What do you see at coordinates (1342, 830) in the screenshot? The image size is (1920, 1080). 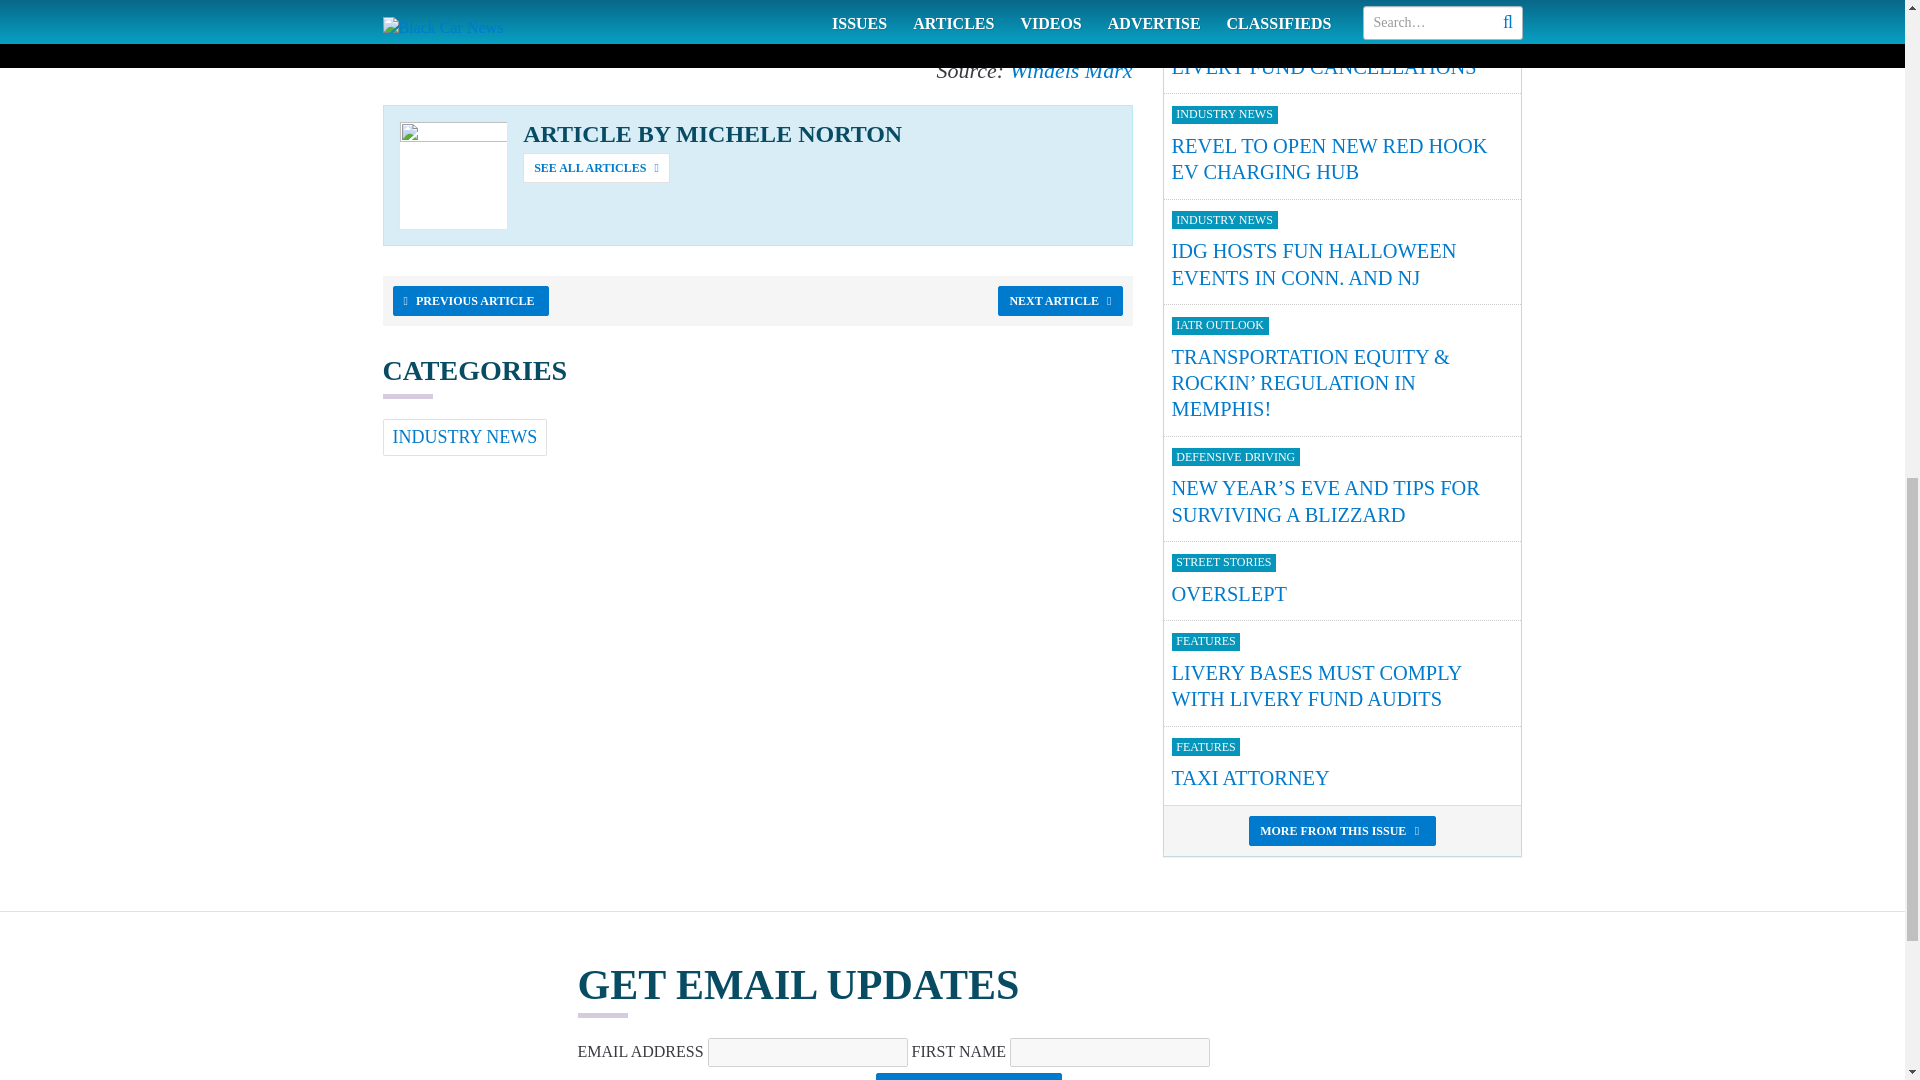 I see `NEXT ARTICLE` at bounding box center [1342, 830].